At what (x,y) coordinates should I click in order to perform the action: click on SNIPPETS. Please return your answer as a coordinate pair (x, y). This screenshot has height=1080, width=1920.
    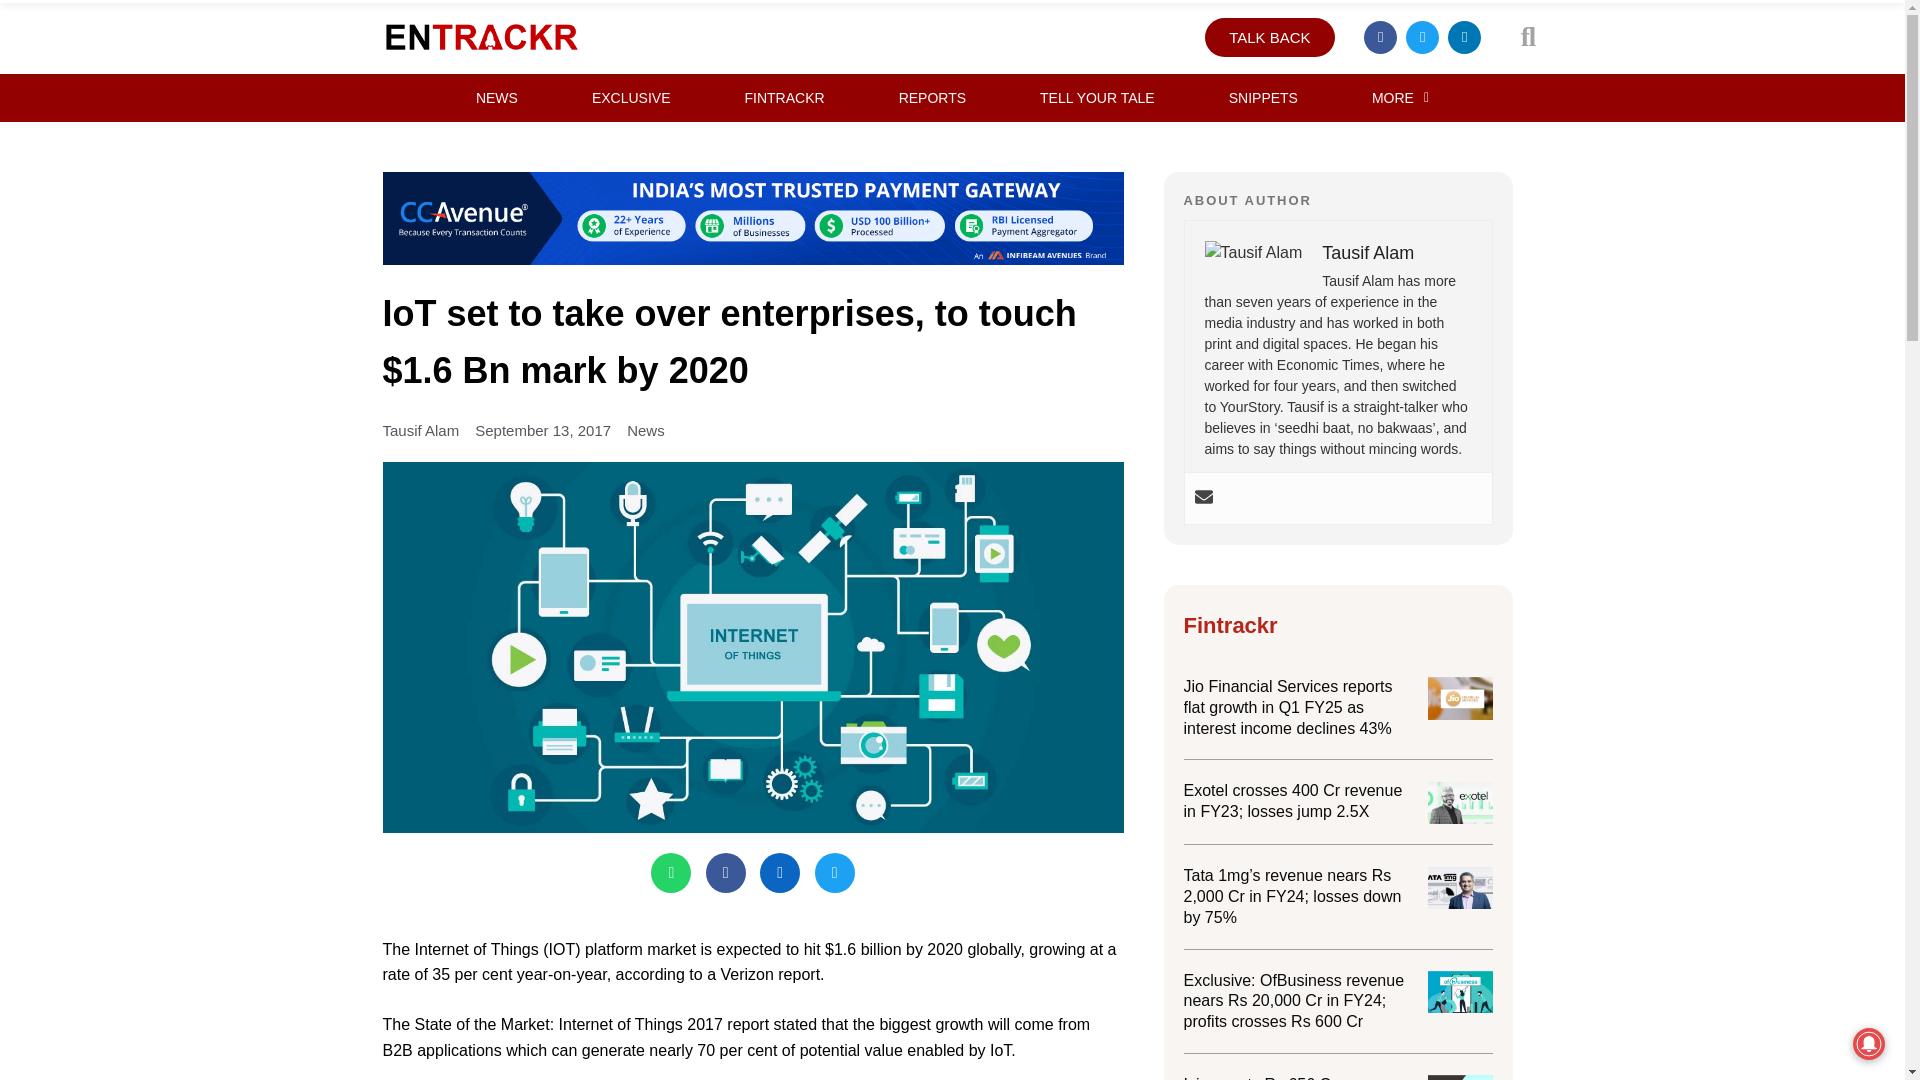
    Looking at the image, I should click on (1263, 98).